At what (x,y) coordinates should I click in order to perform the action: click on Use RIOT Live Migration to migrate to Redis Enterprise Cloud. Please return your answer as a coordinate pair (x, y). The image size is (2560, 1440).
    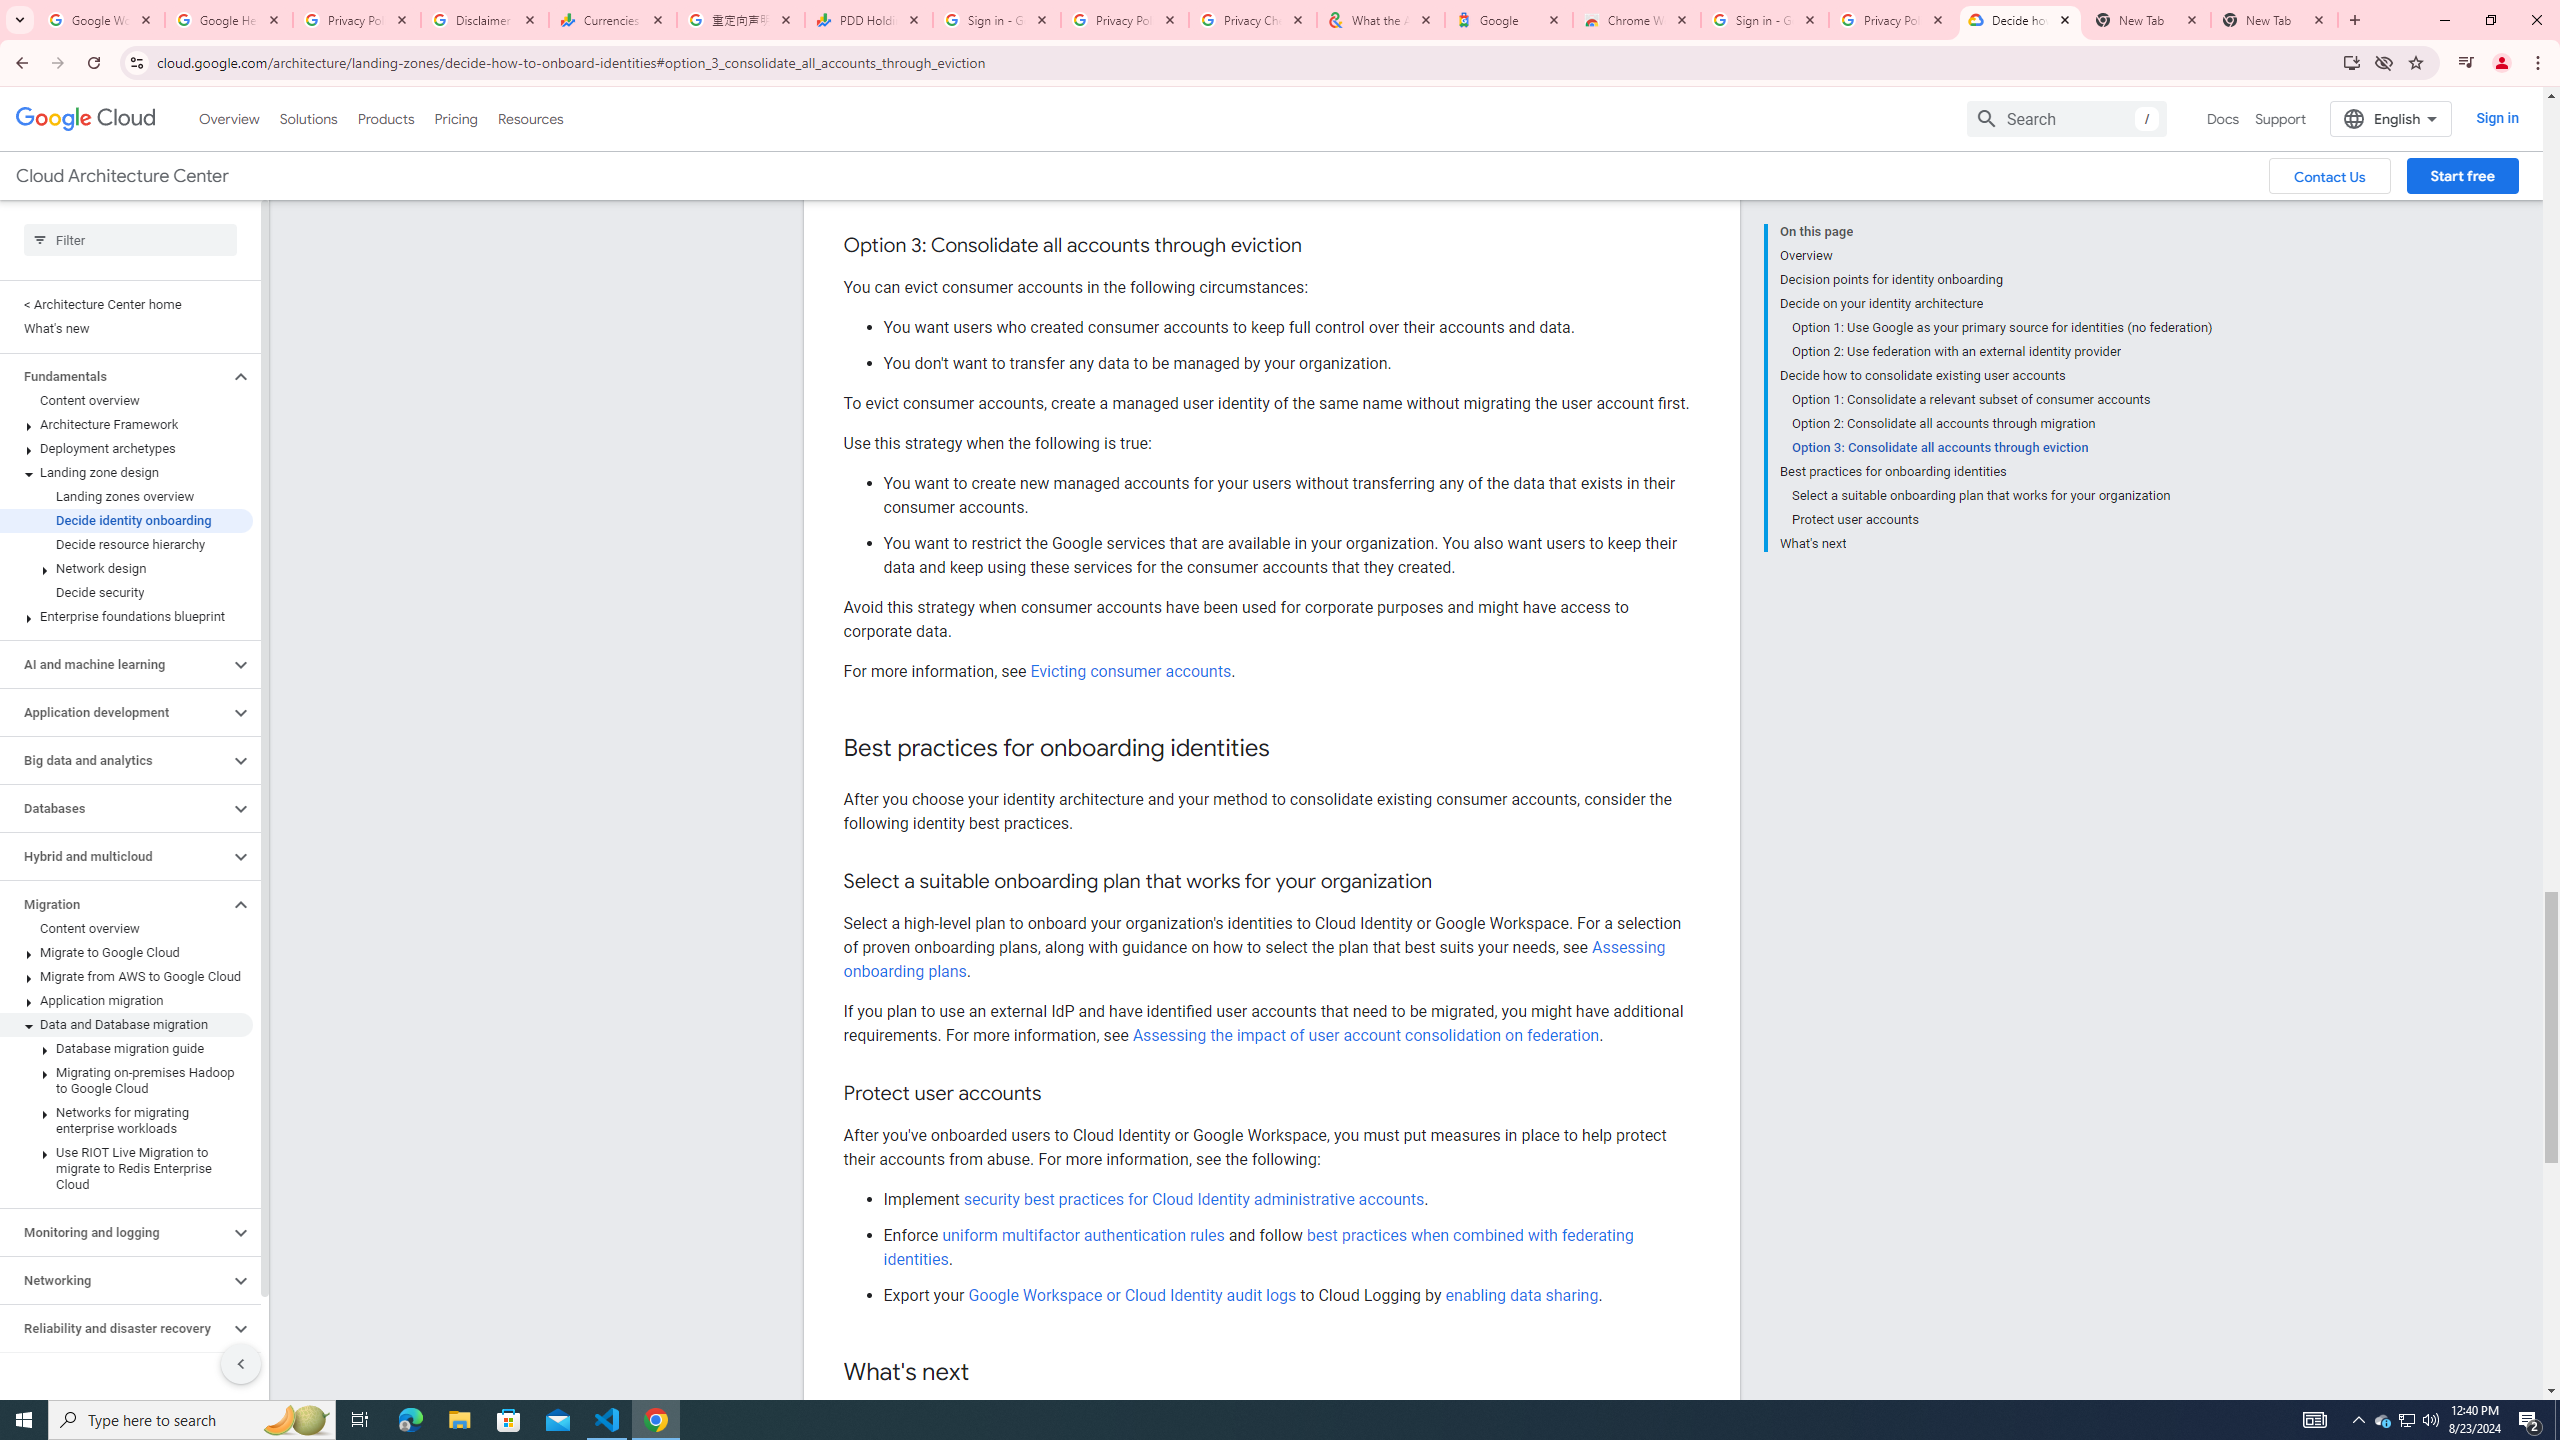
    Looking at the image, I should click on (126, 1168).